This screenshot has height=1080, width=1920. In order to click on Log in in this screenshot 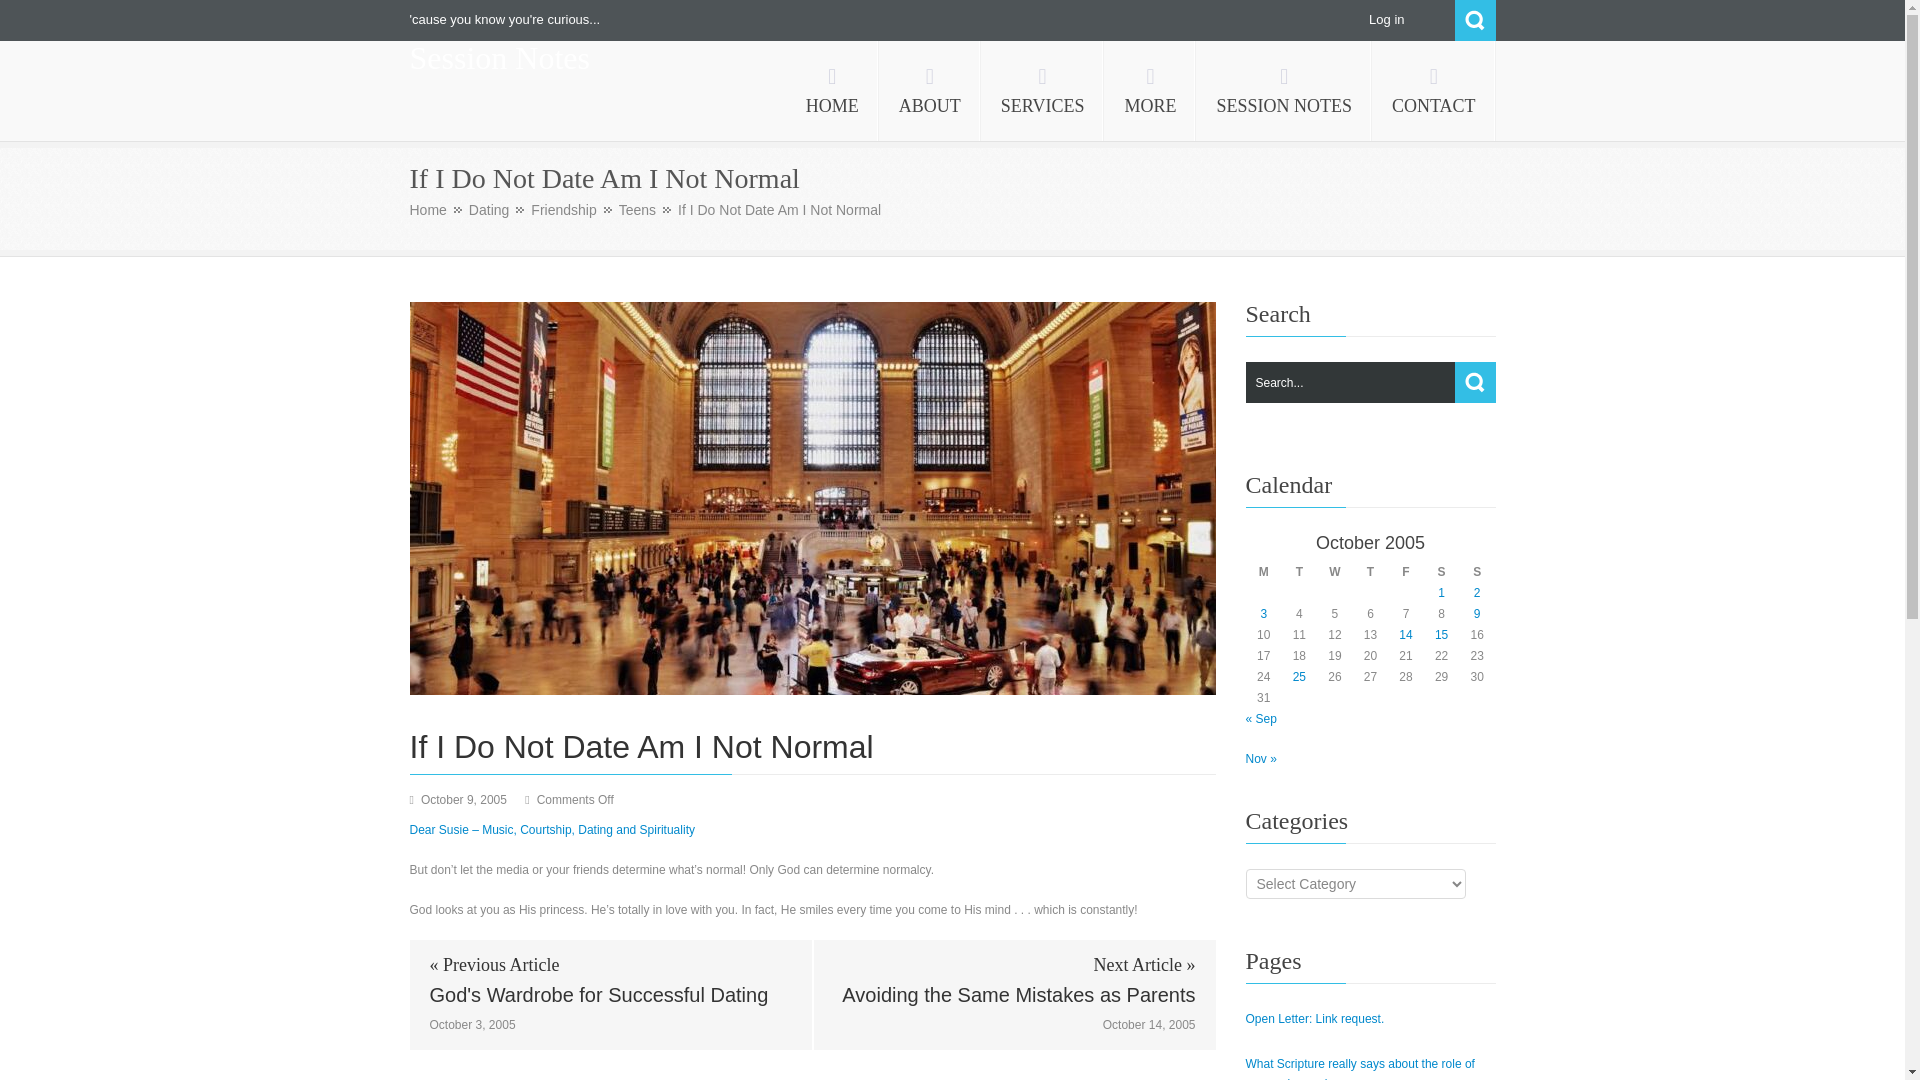, I will do `click(1386, 19)`.